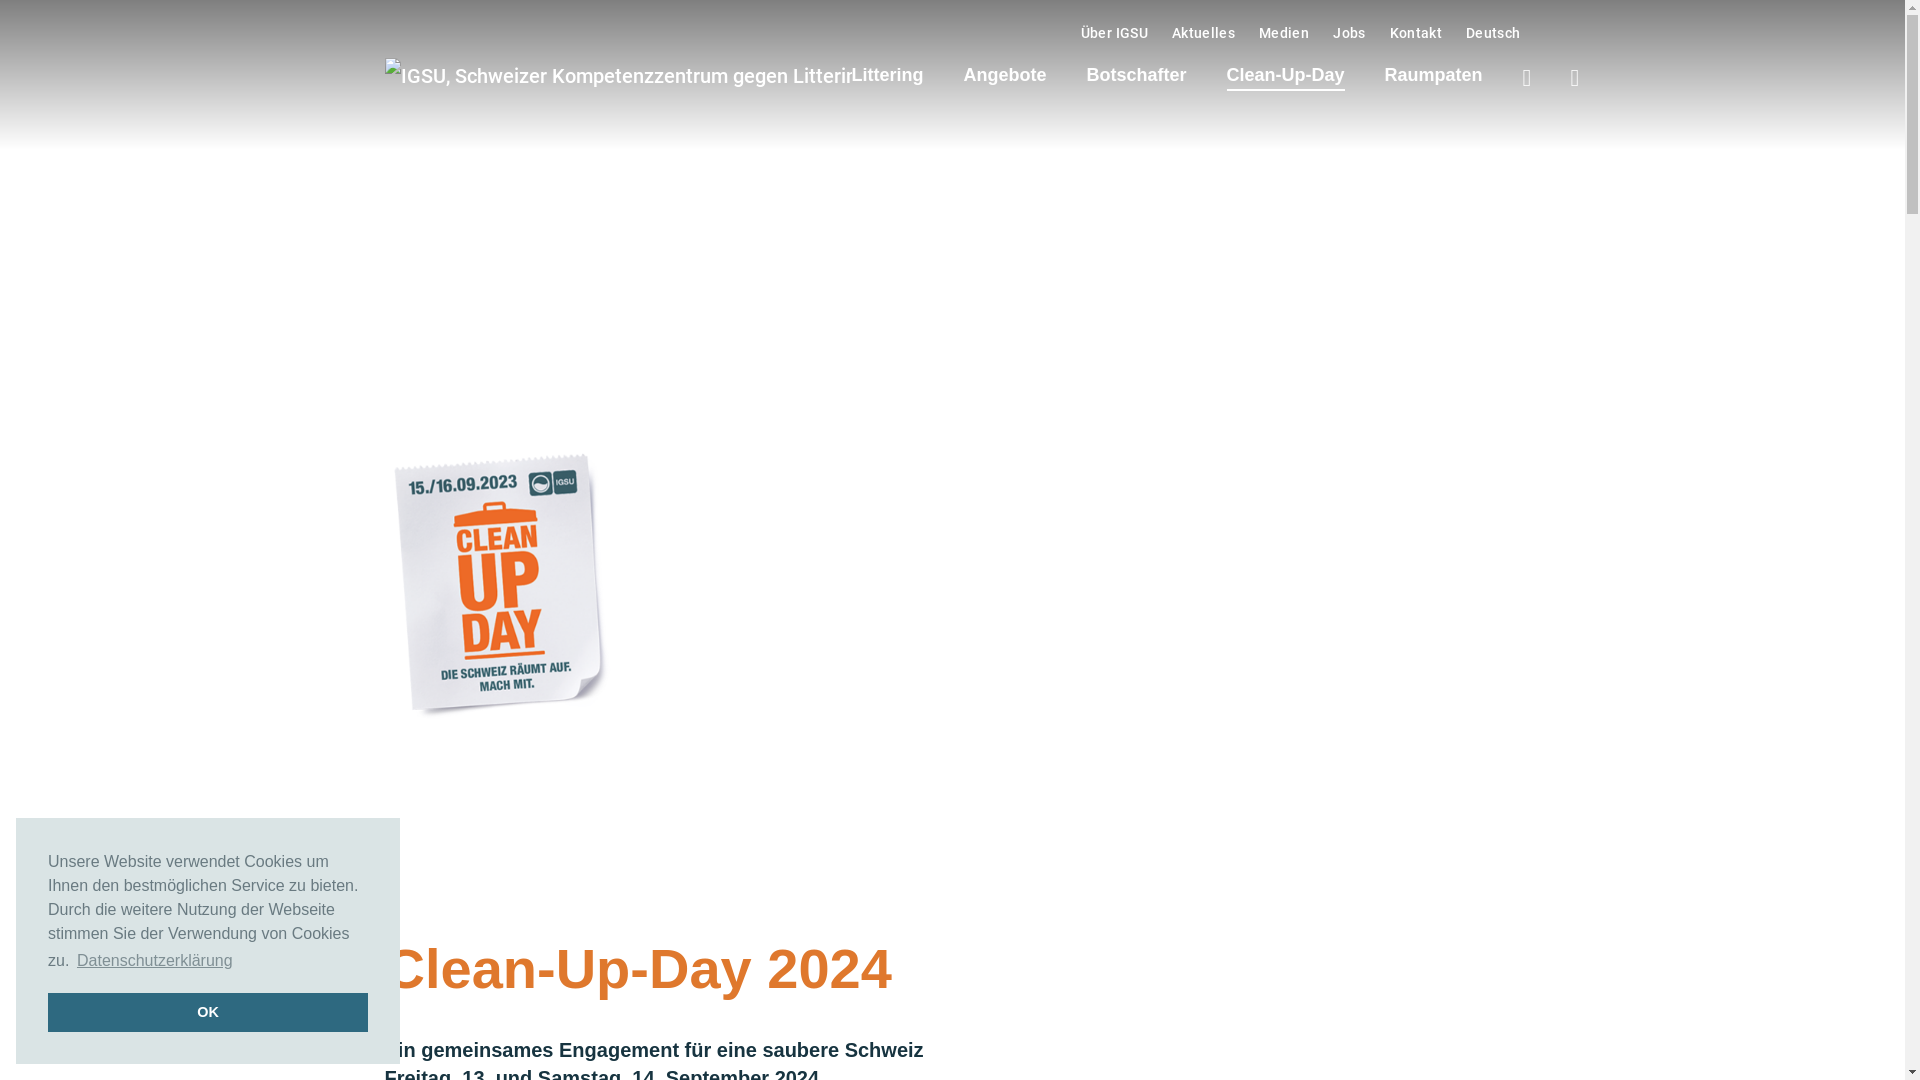  What do you see at coordinates (1286, 75) in the screenshot?
I see `Clean-Up-Day` at bounding box center [1286, 75].